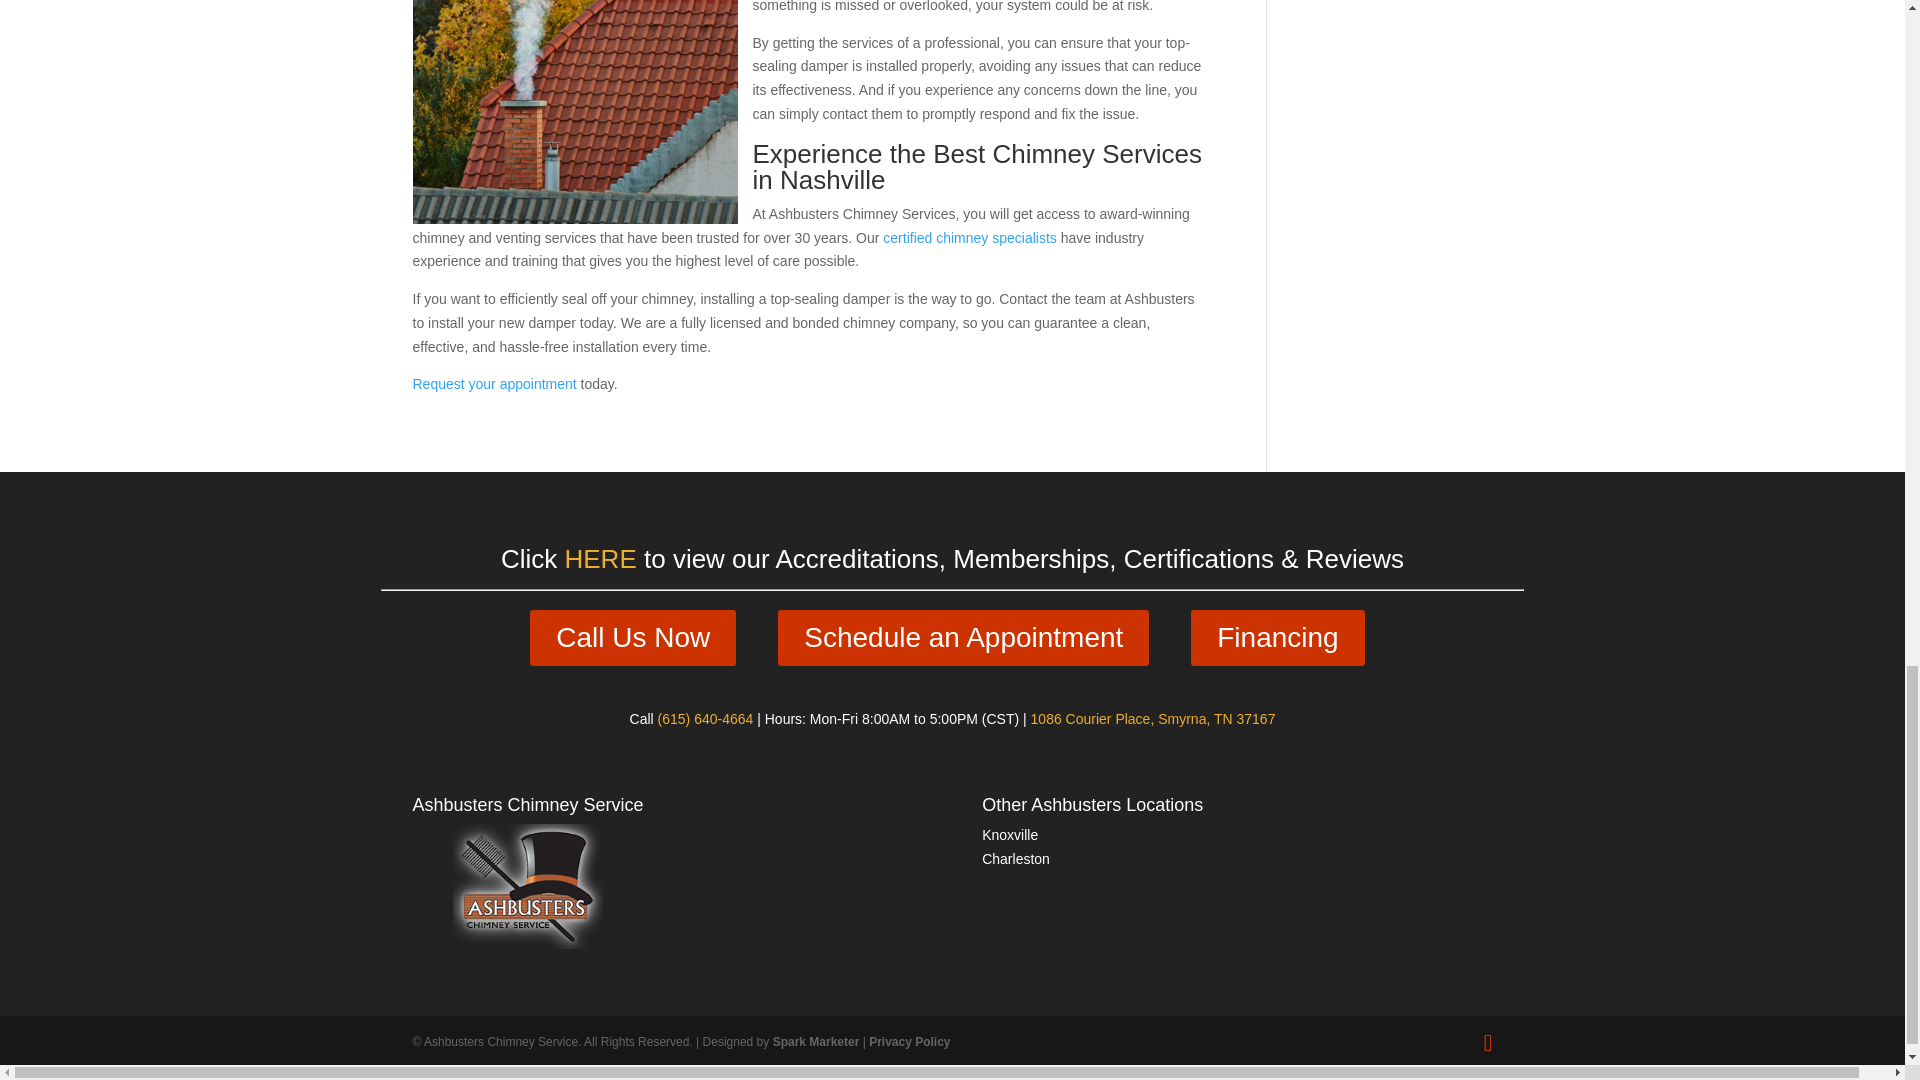 The width and height of the screenshot is (1920, 1080). Describe the element at coordinates (816, 1041) in the screenshot. I see `The systems and people to help local service businesses win.` at that location.